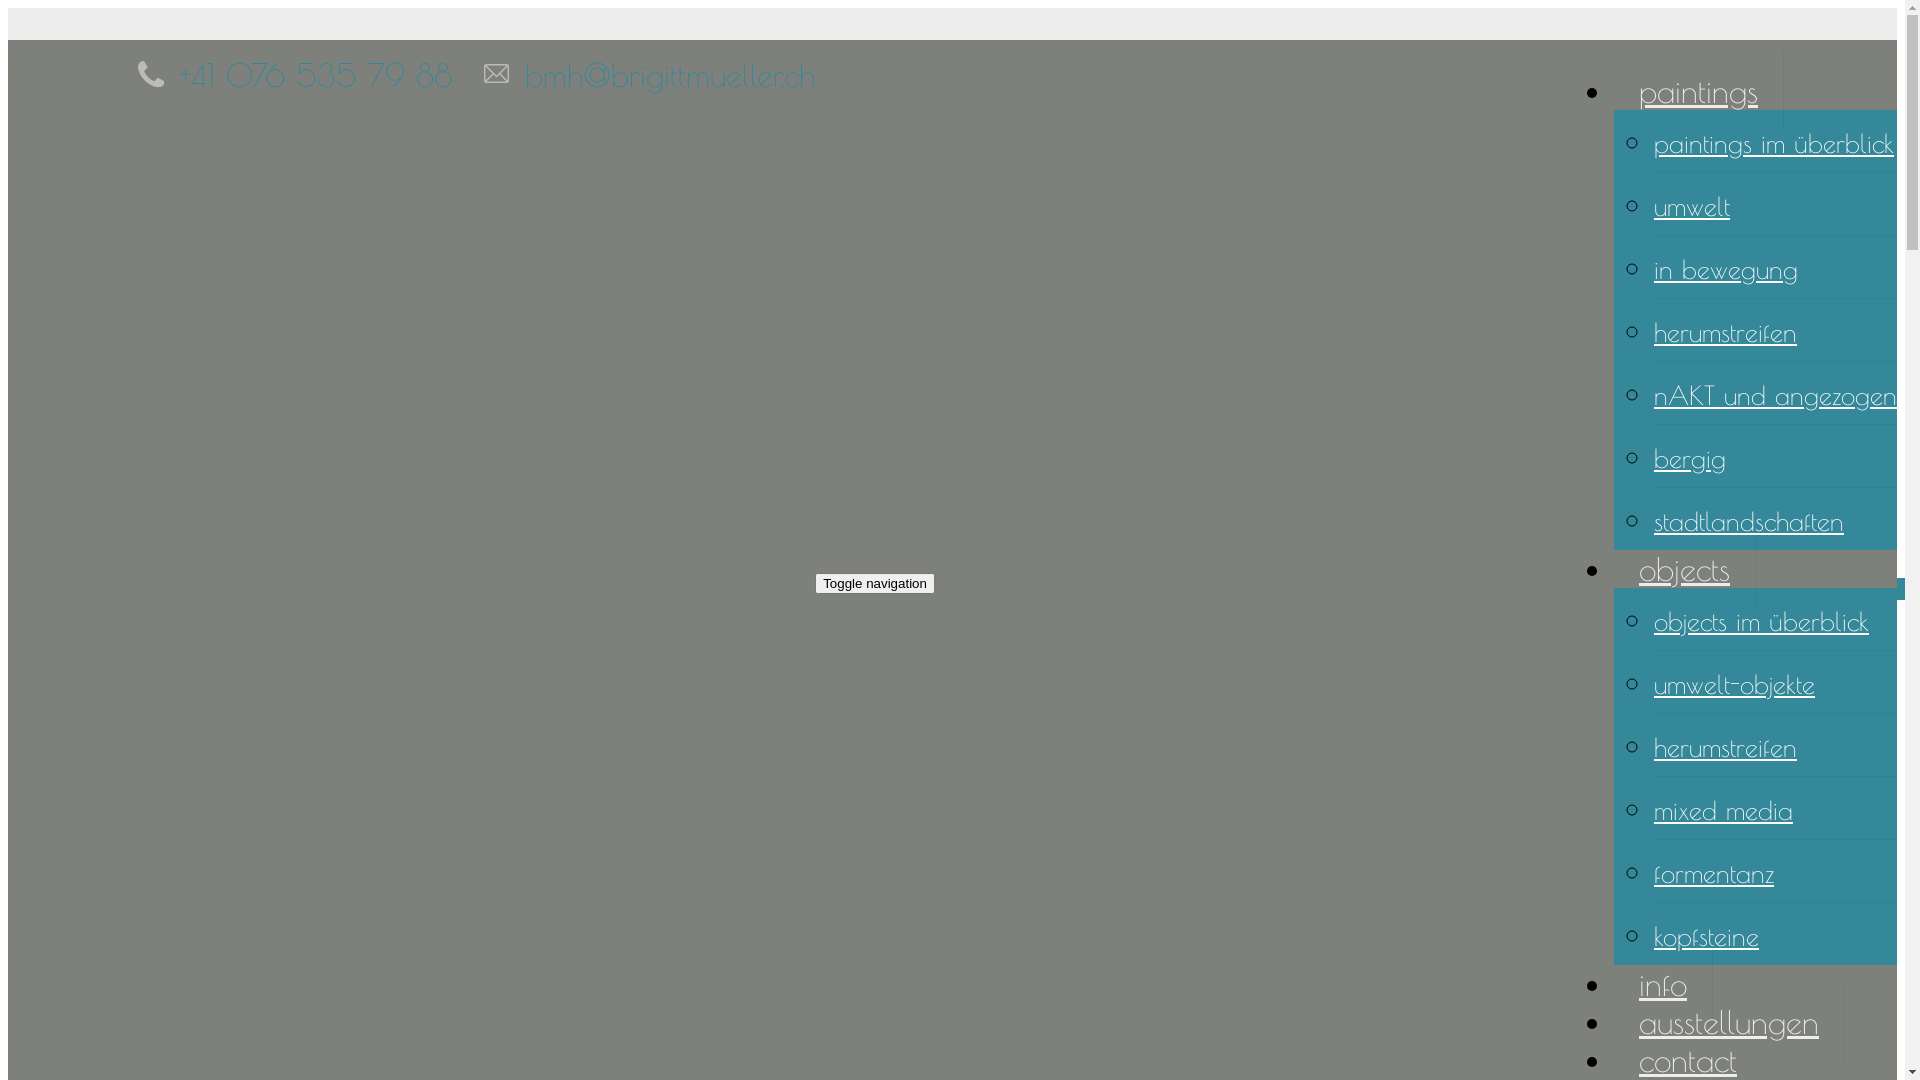 This screenshot has height=1080, width=1920. Describe the element at coordinates (1664, 984) in the screenshot. I see `info` at that location.